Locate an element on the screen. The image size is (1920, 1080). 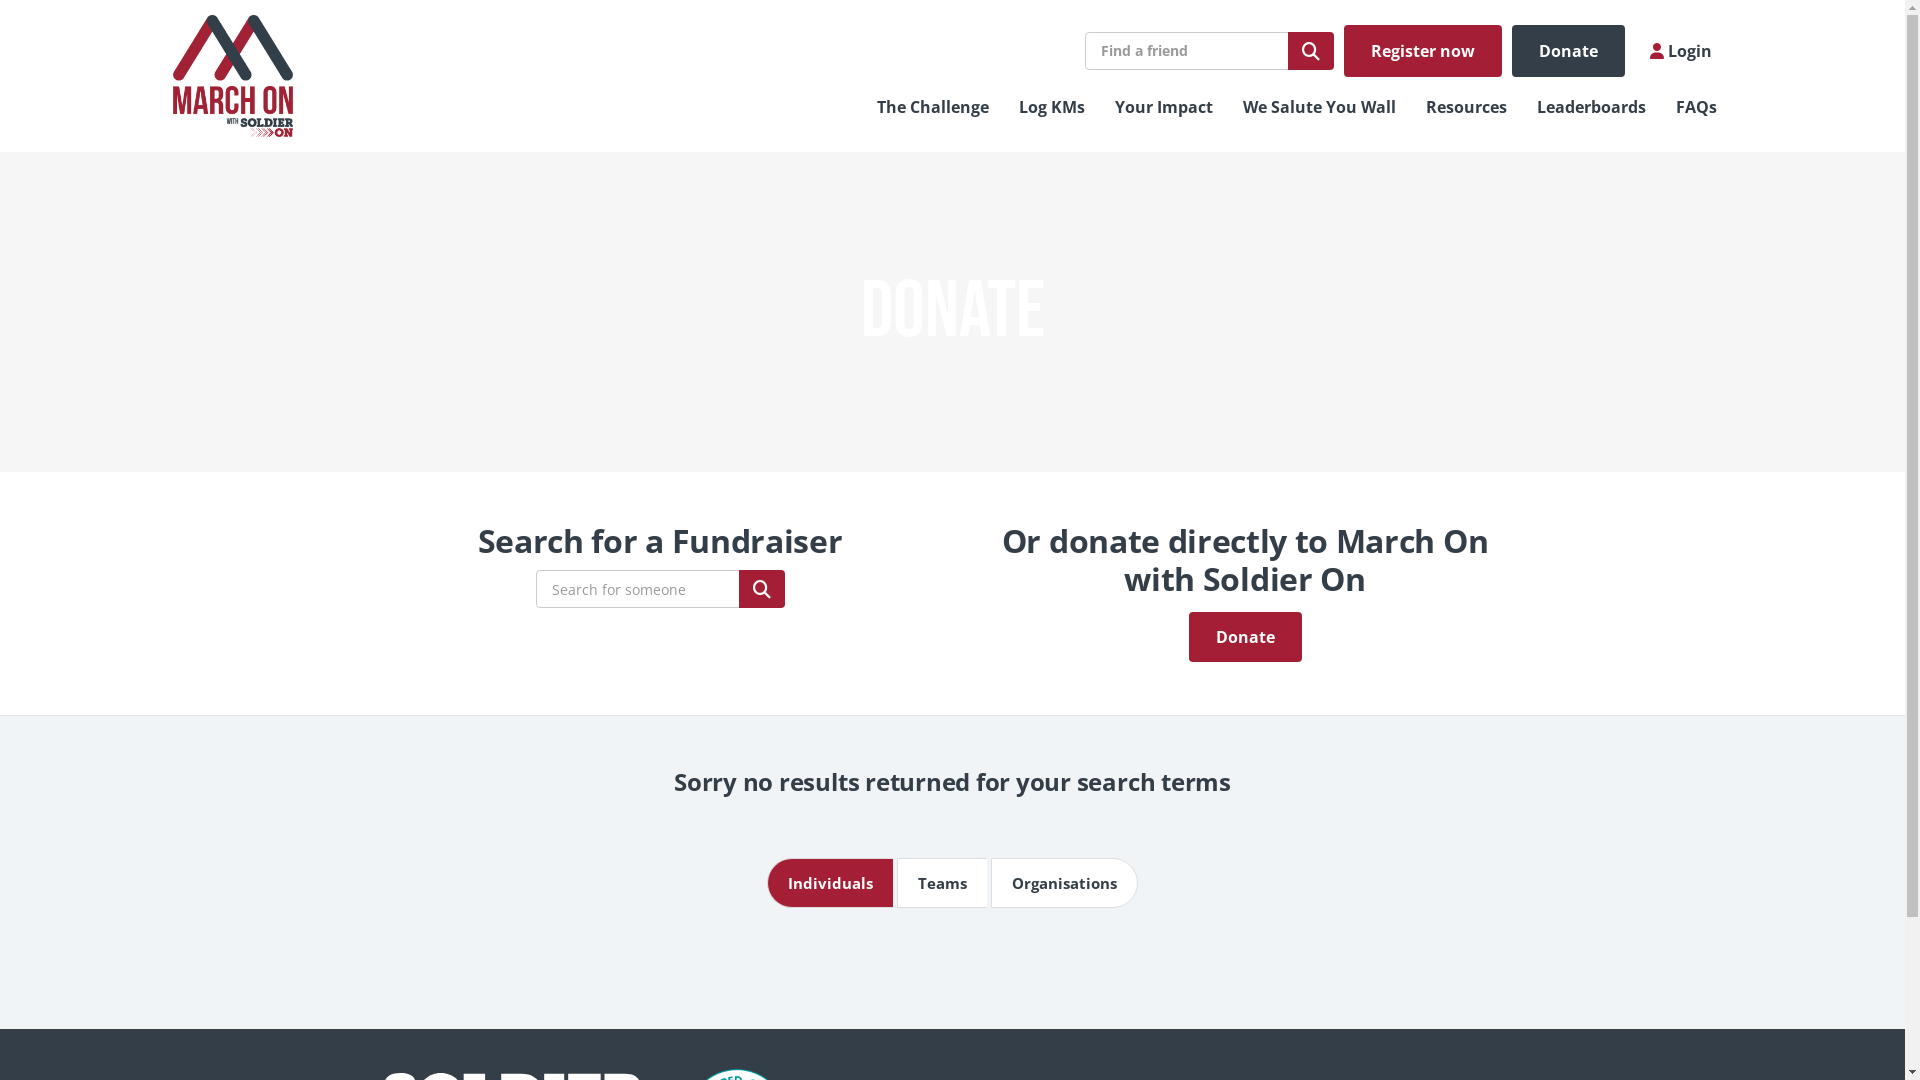
Register now is located at coordinates (1423, 51).